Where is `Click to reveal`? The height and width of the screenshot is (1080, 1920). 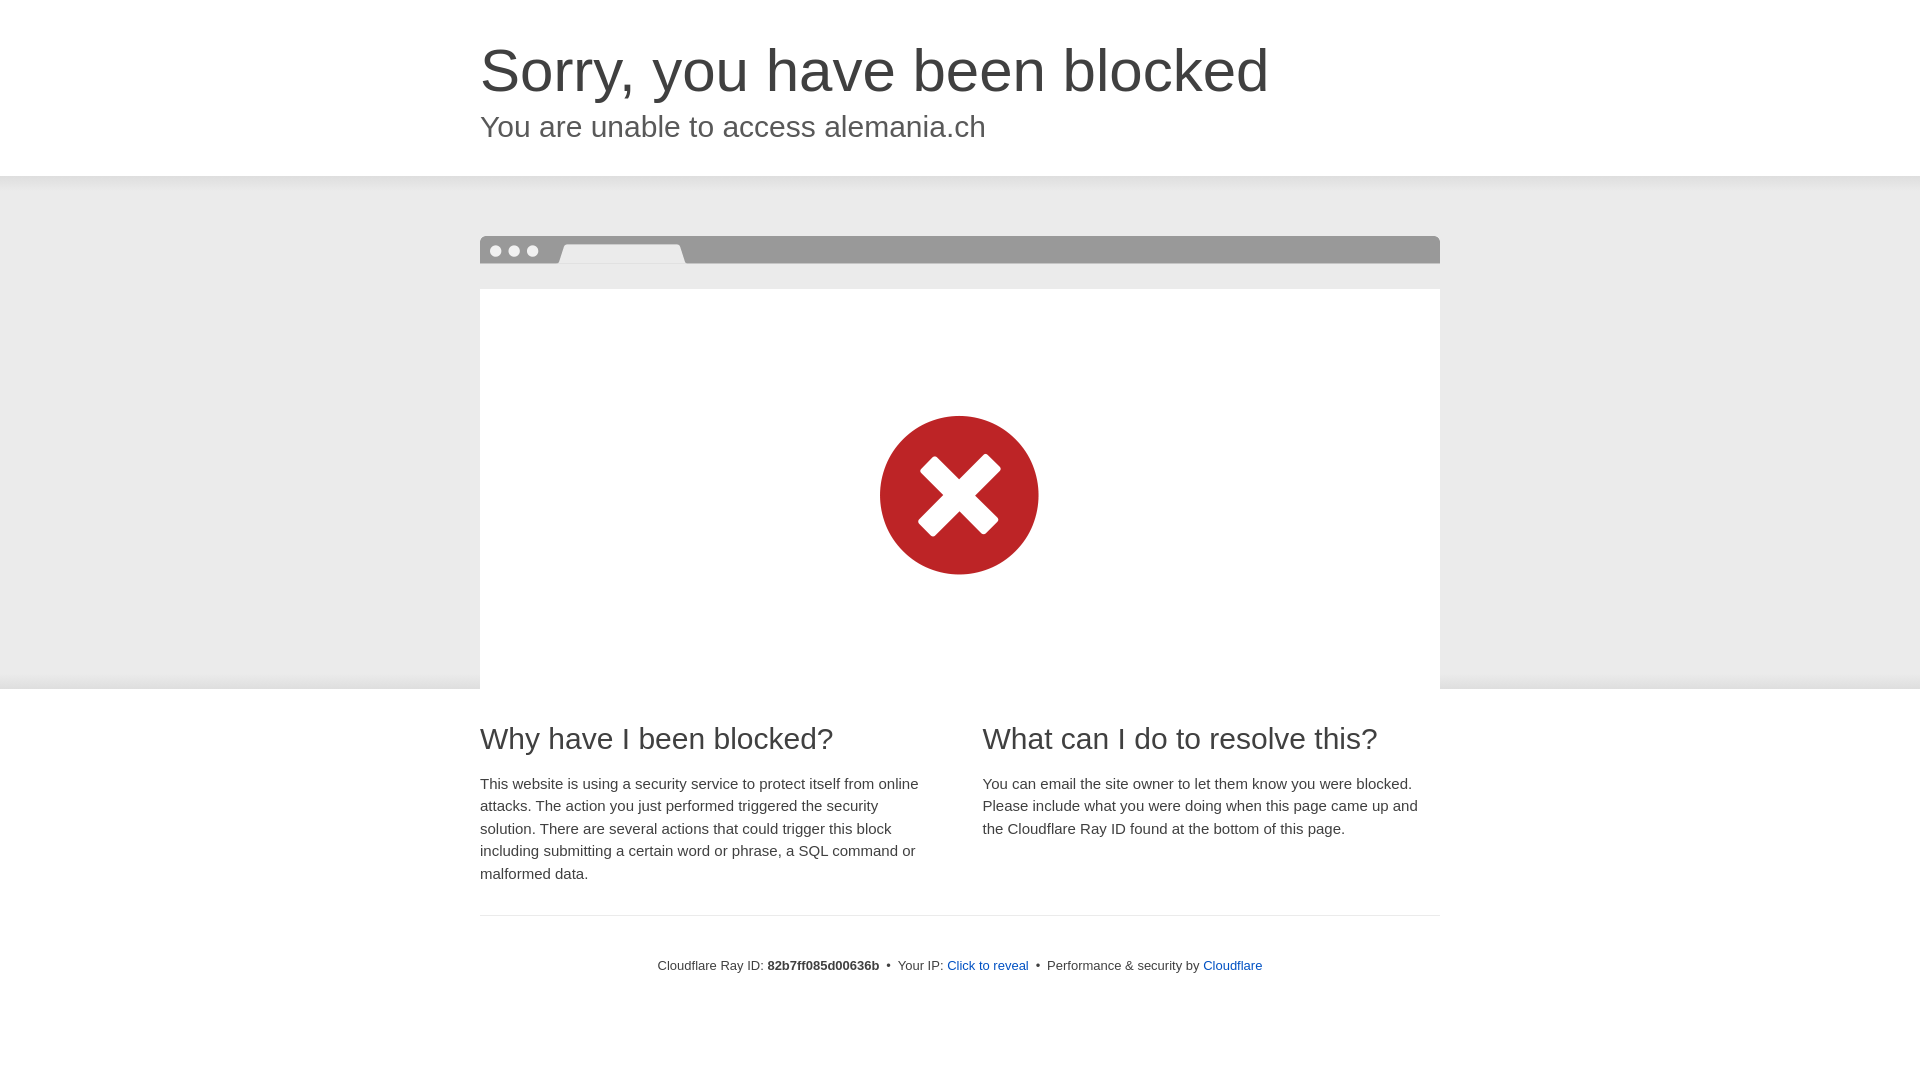 Click to reveal is located at coordinates (988, 966).